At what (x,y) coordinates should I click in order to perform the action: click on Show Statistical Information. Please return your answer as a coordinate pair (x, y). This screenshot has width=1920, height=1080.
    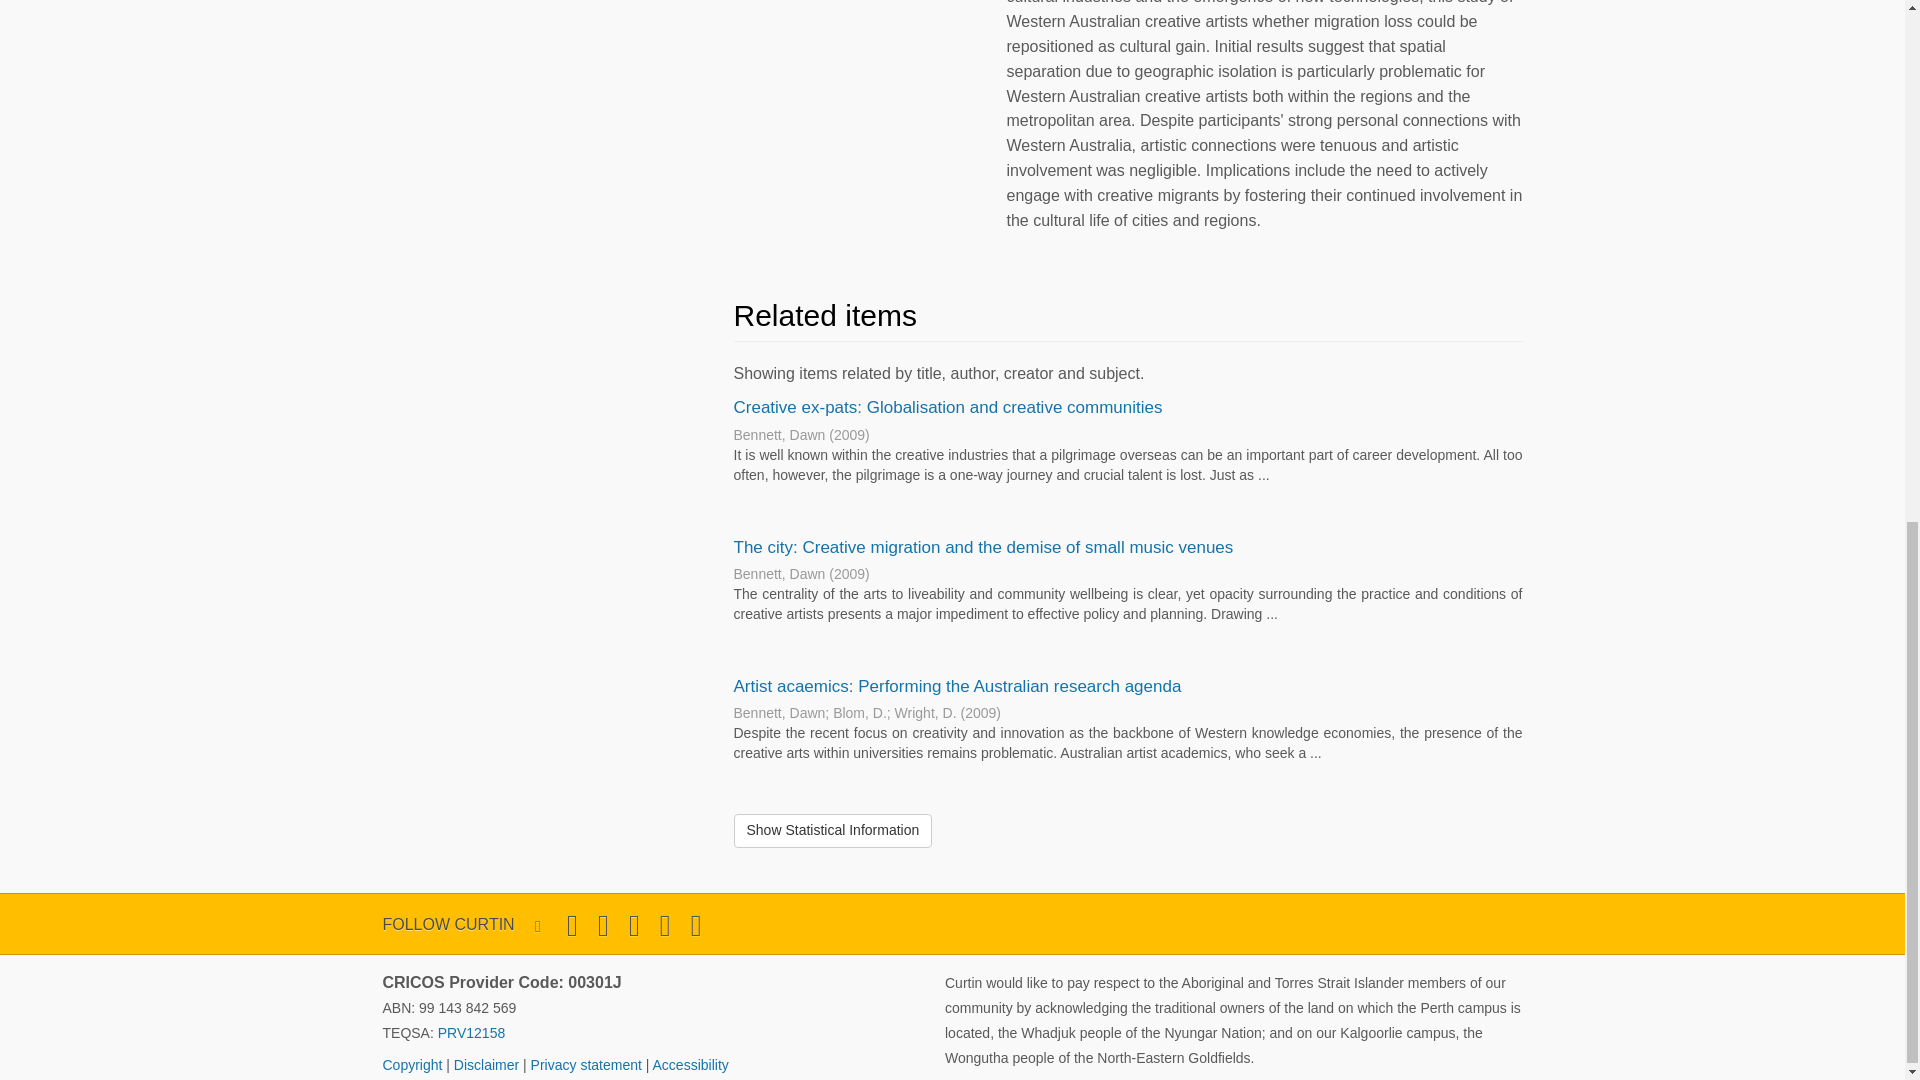
    Looking at the image, I should click on (833, 830).